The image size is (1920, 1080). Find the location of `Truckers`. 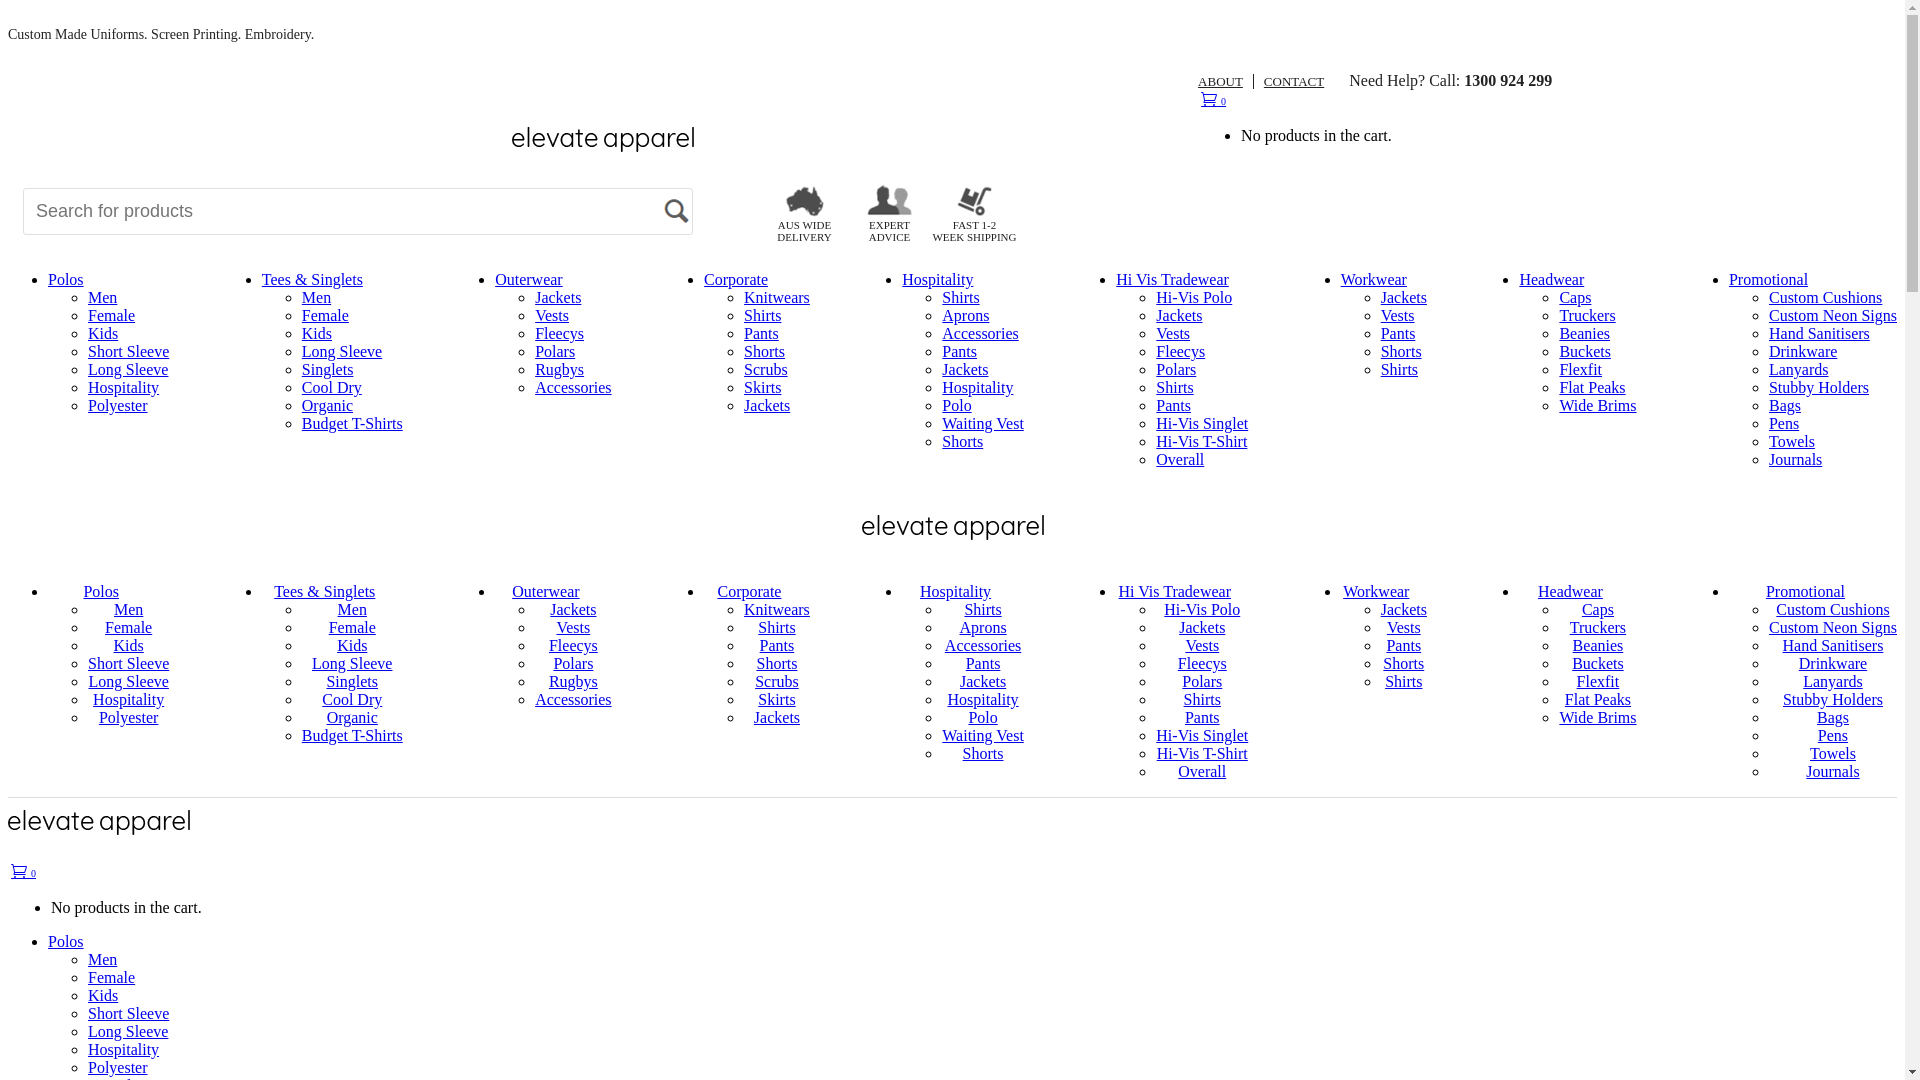

Truckers is located at coordinates (1587, 316).